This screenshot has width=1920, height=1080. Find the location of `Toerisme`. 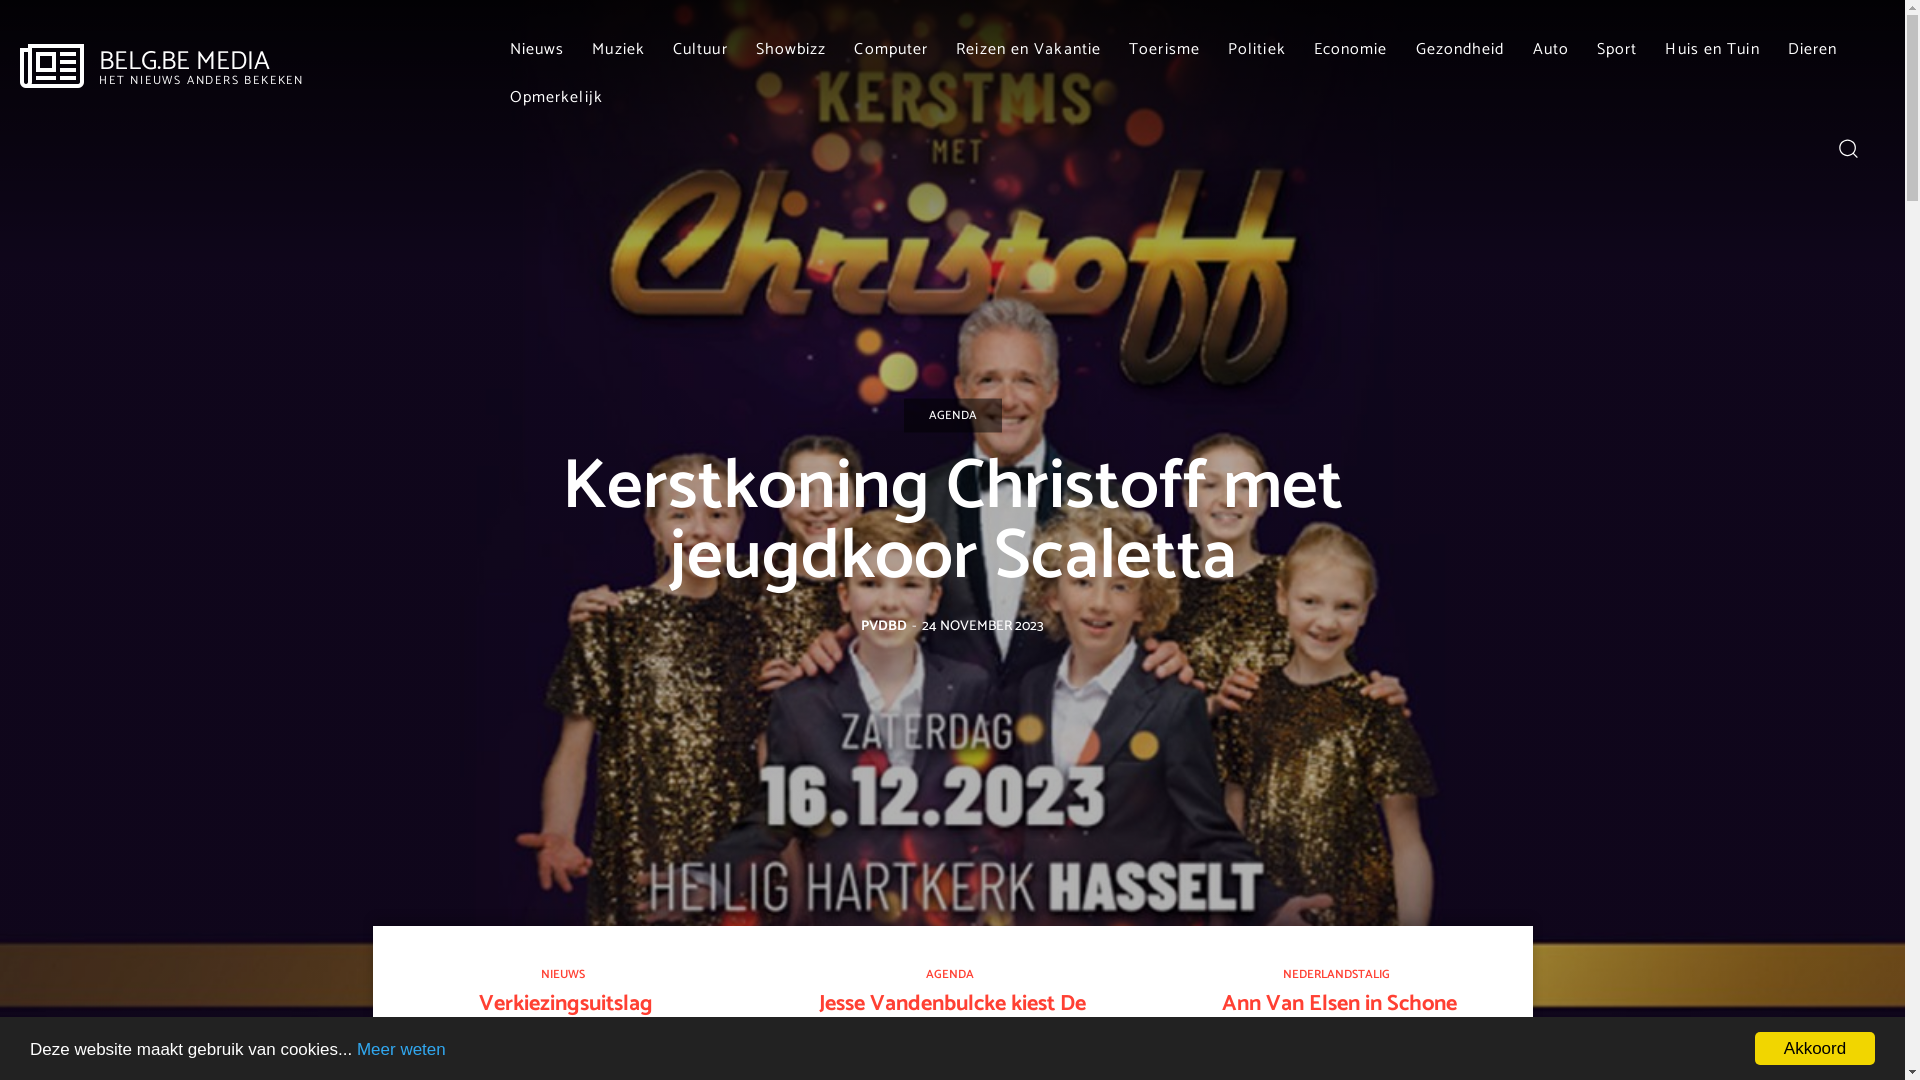

Toerisme is located at coordinates (1164, 50).